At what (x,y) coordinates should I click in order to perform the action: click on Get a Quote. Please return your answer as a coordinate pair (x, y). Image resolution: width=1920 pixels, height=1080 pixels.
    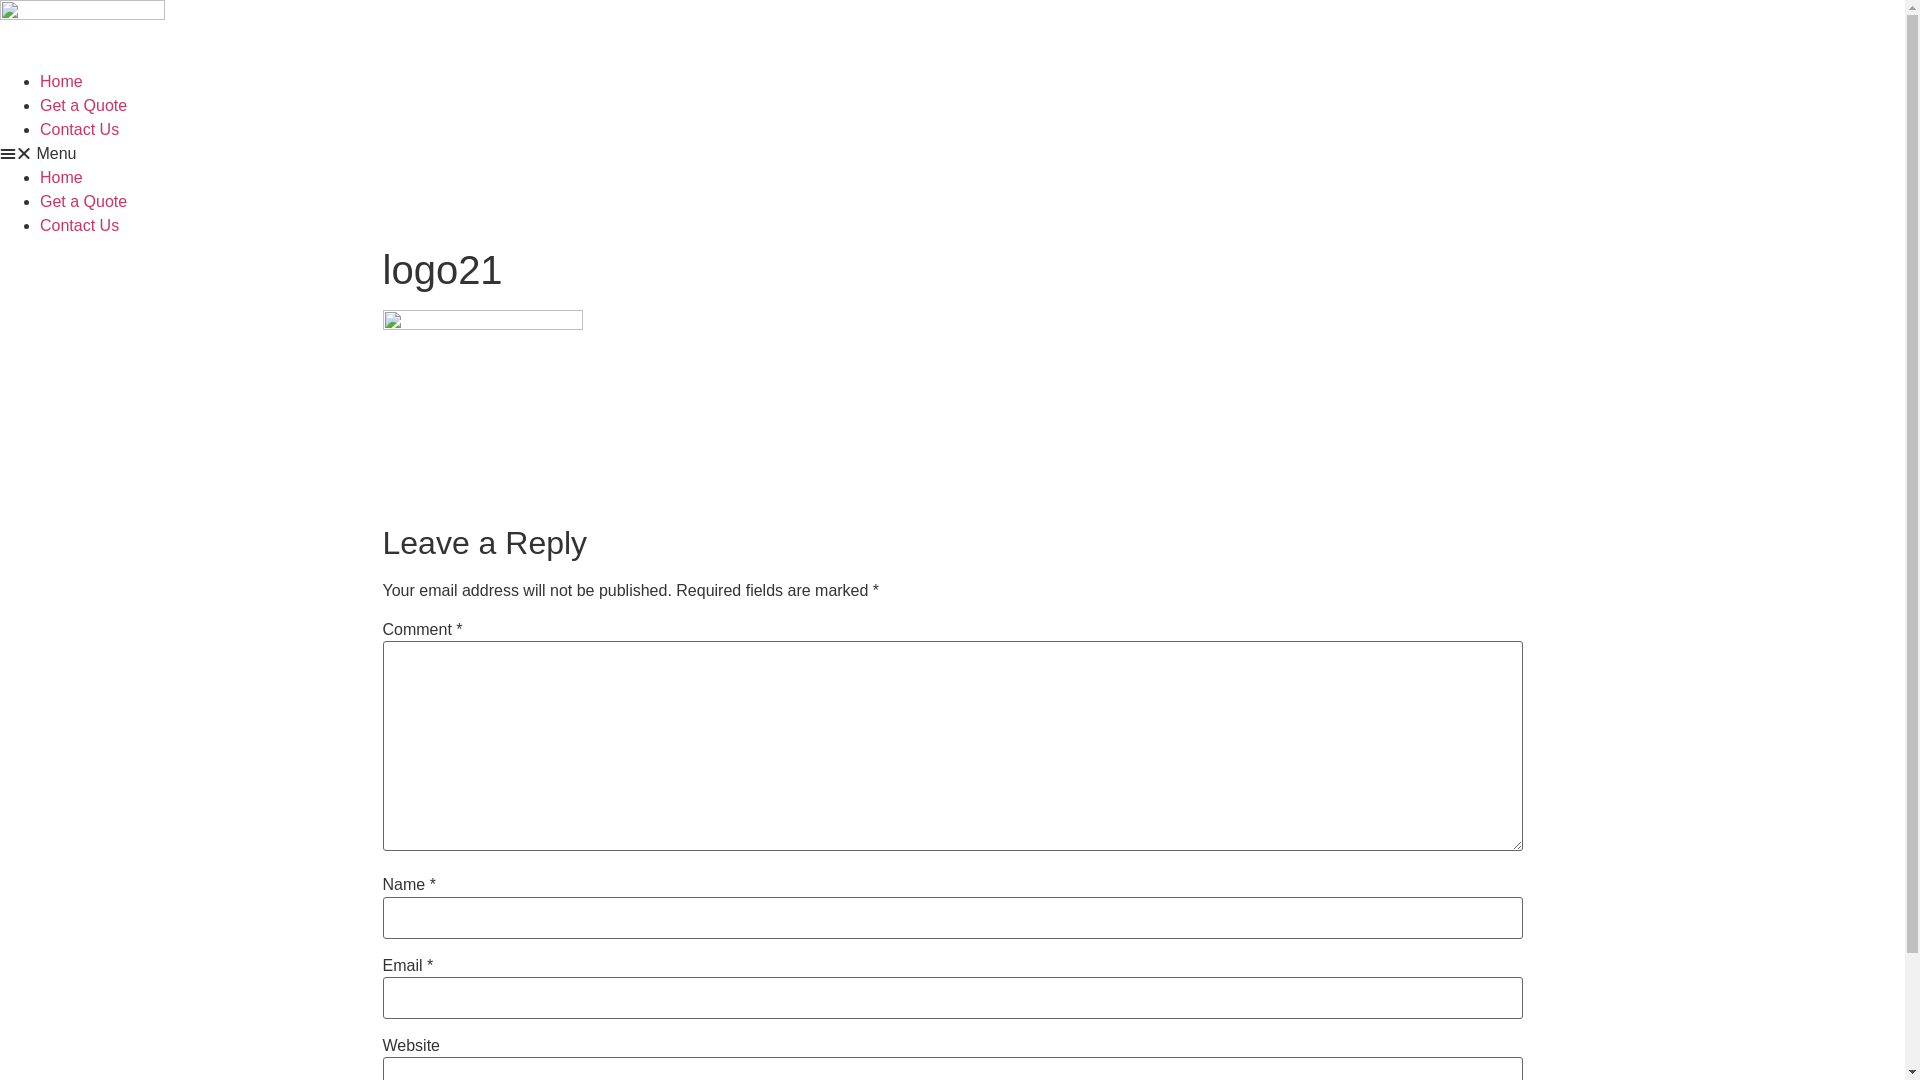
    Looking at the image, I should click on (84, 106).